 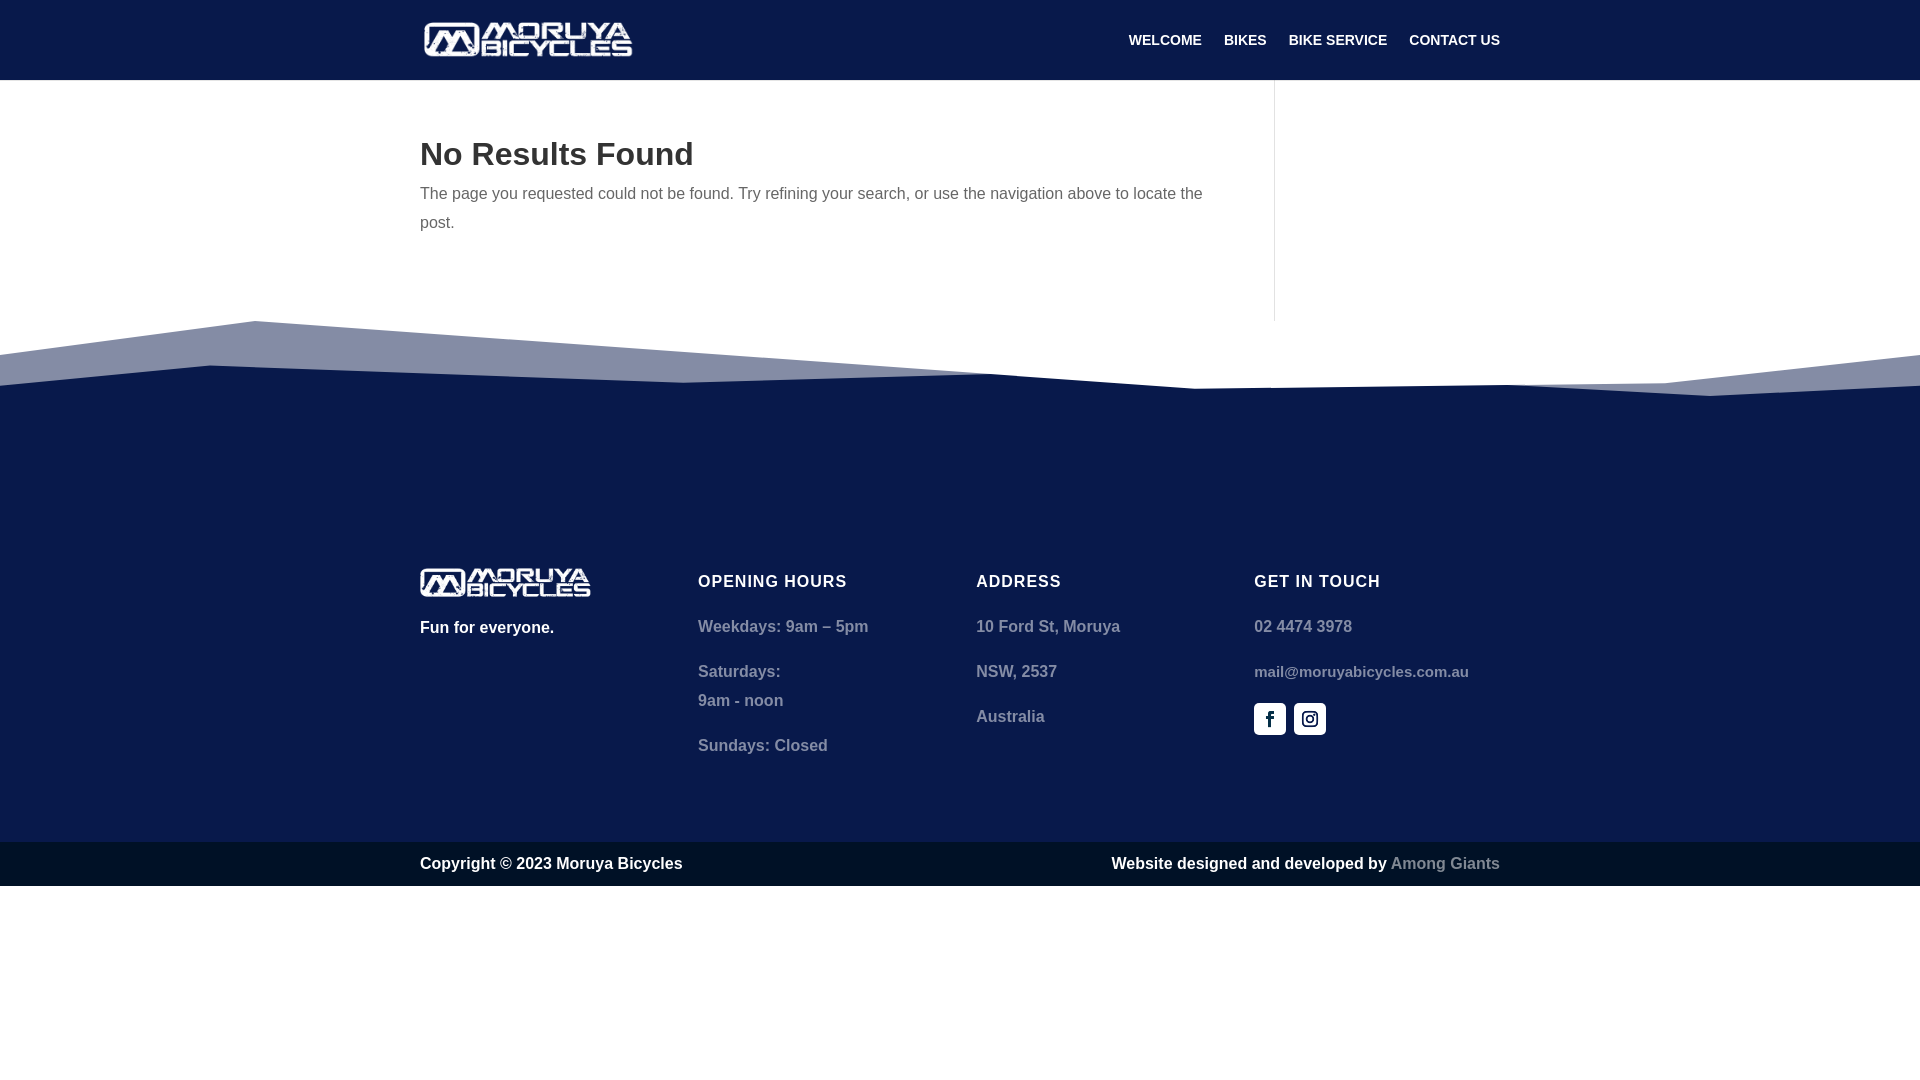 I want to click on Follow on Instagram, so click(x=1310, y=719).